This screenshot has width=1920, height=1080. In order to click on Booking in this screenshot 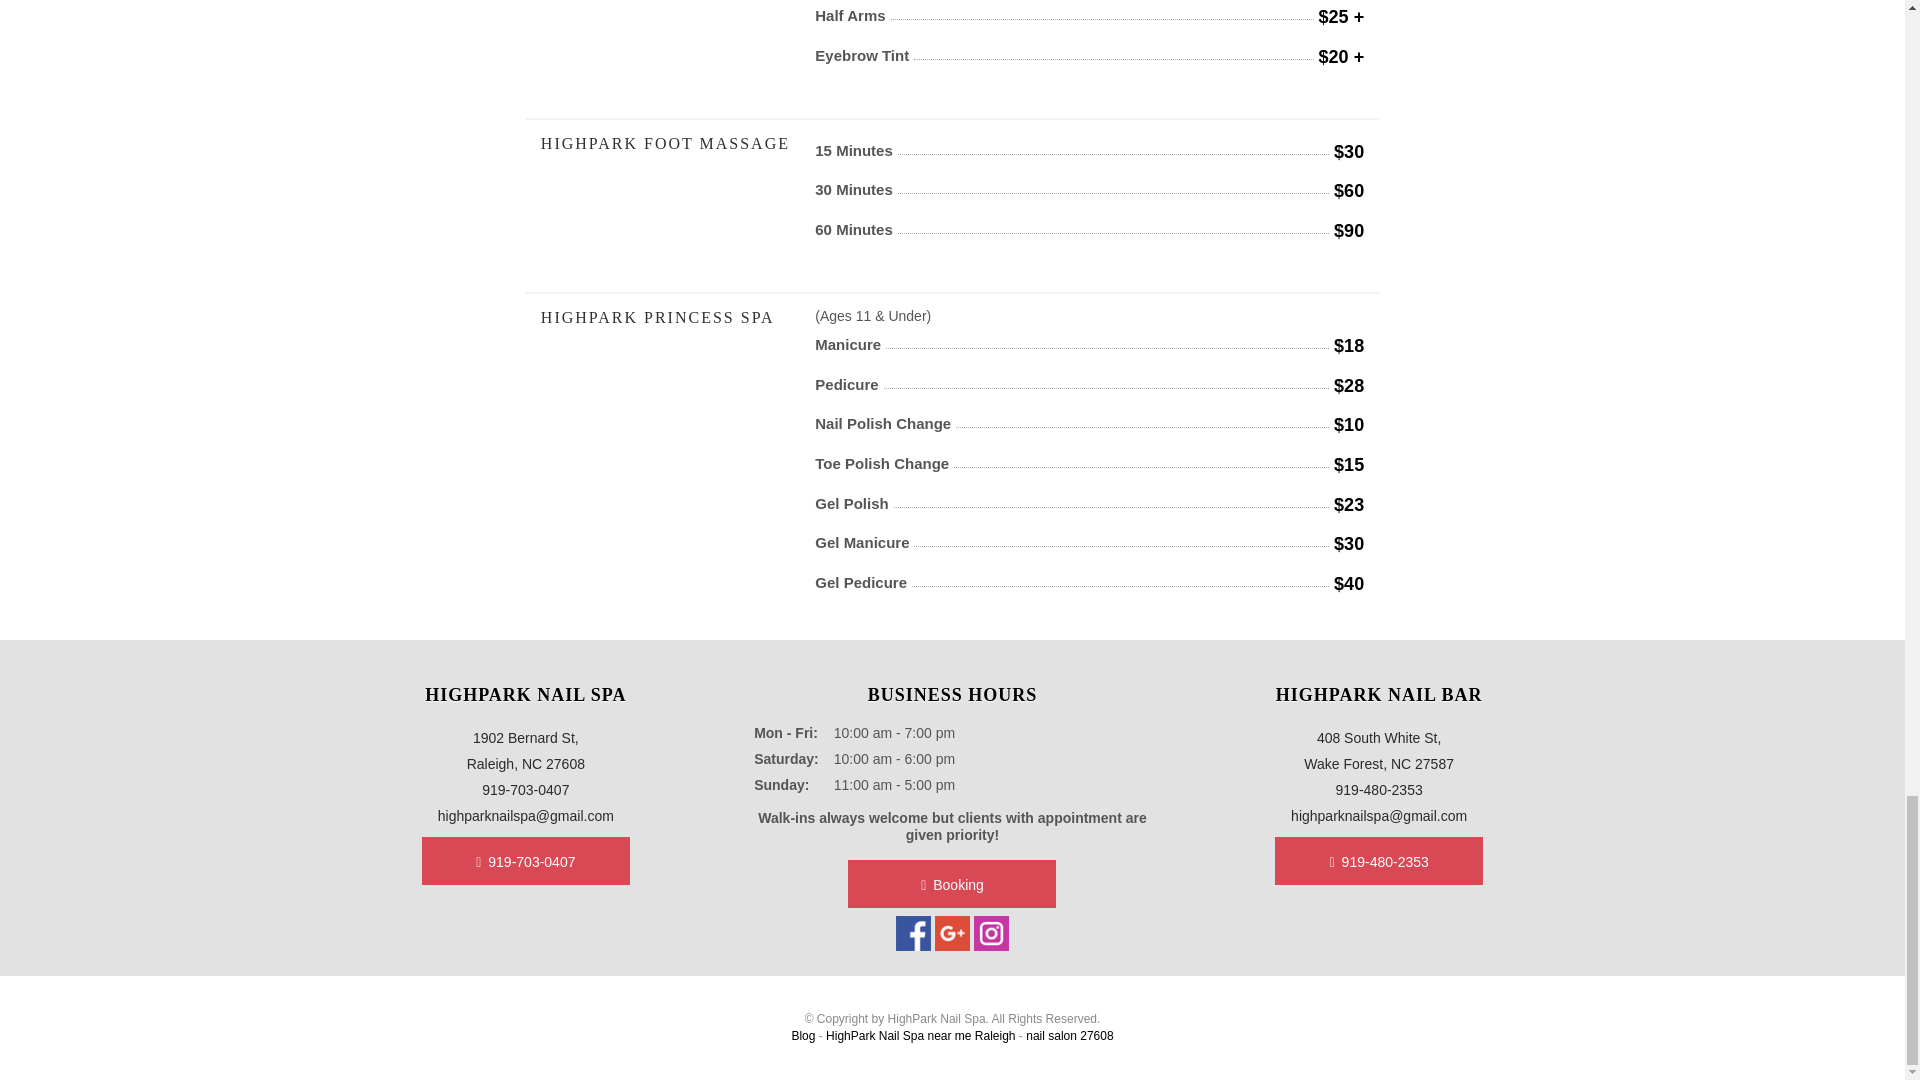, I will do `click(952, 884)`.